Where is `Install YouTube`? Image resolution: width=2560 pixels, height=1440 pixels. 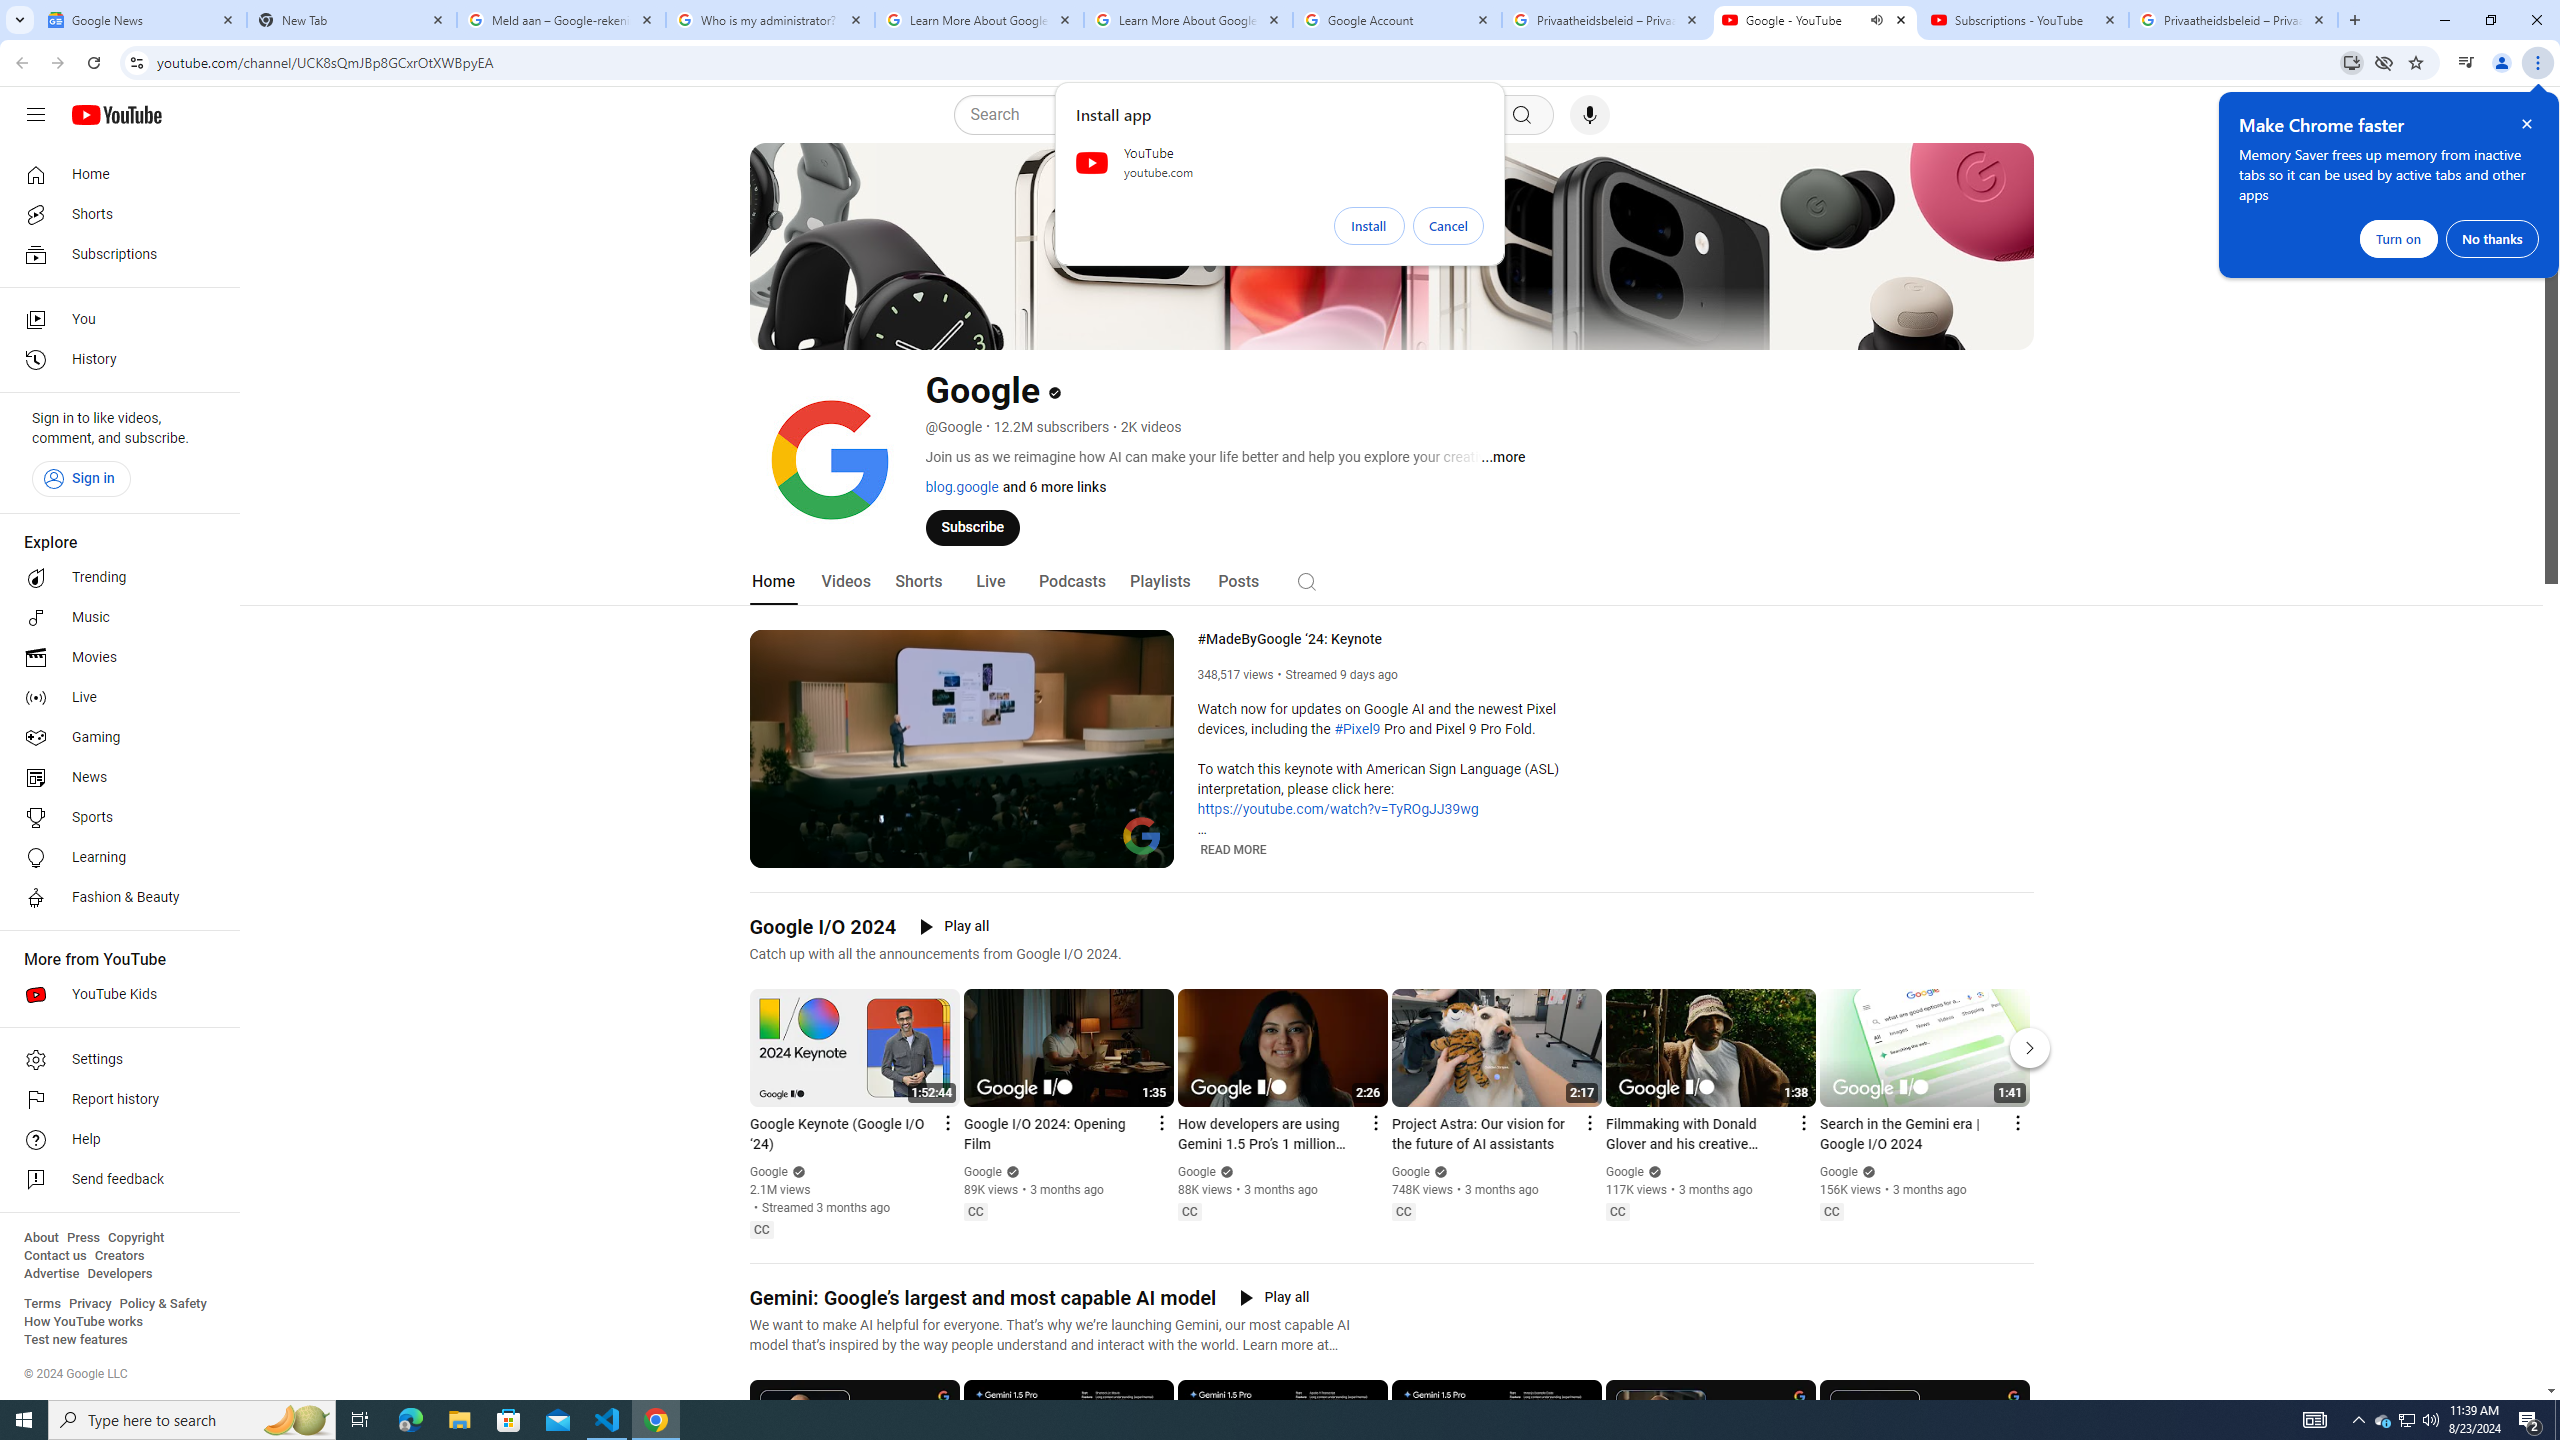
Install YouTube is located at coordinates (2350, 62).